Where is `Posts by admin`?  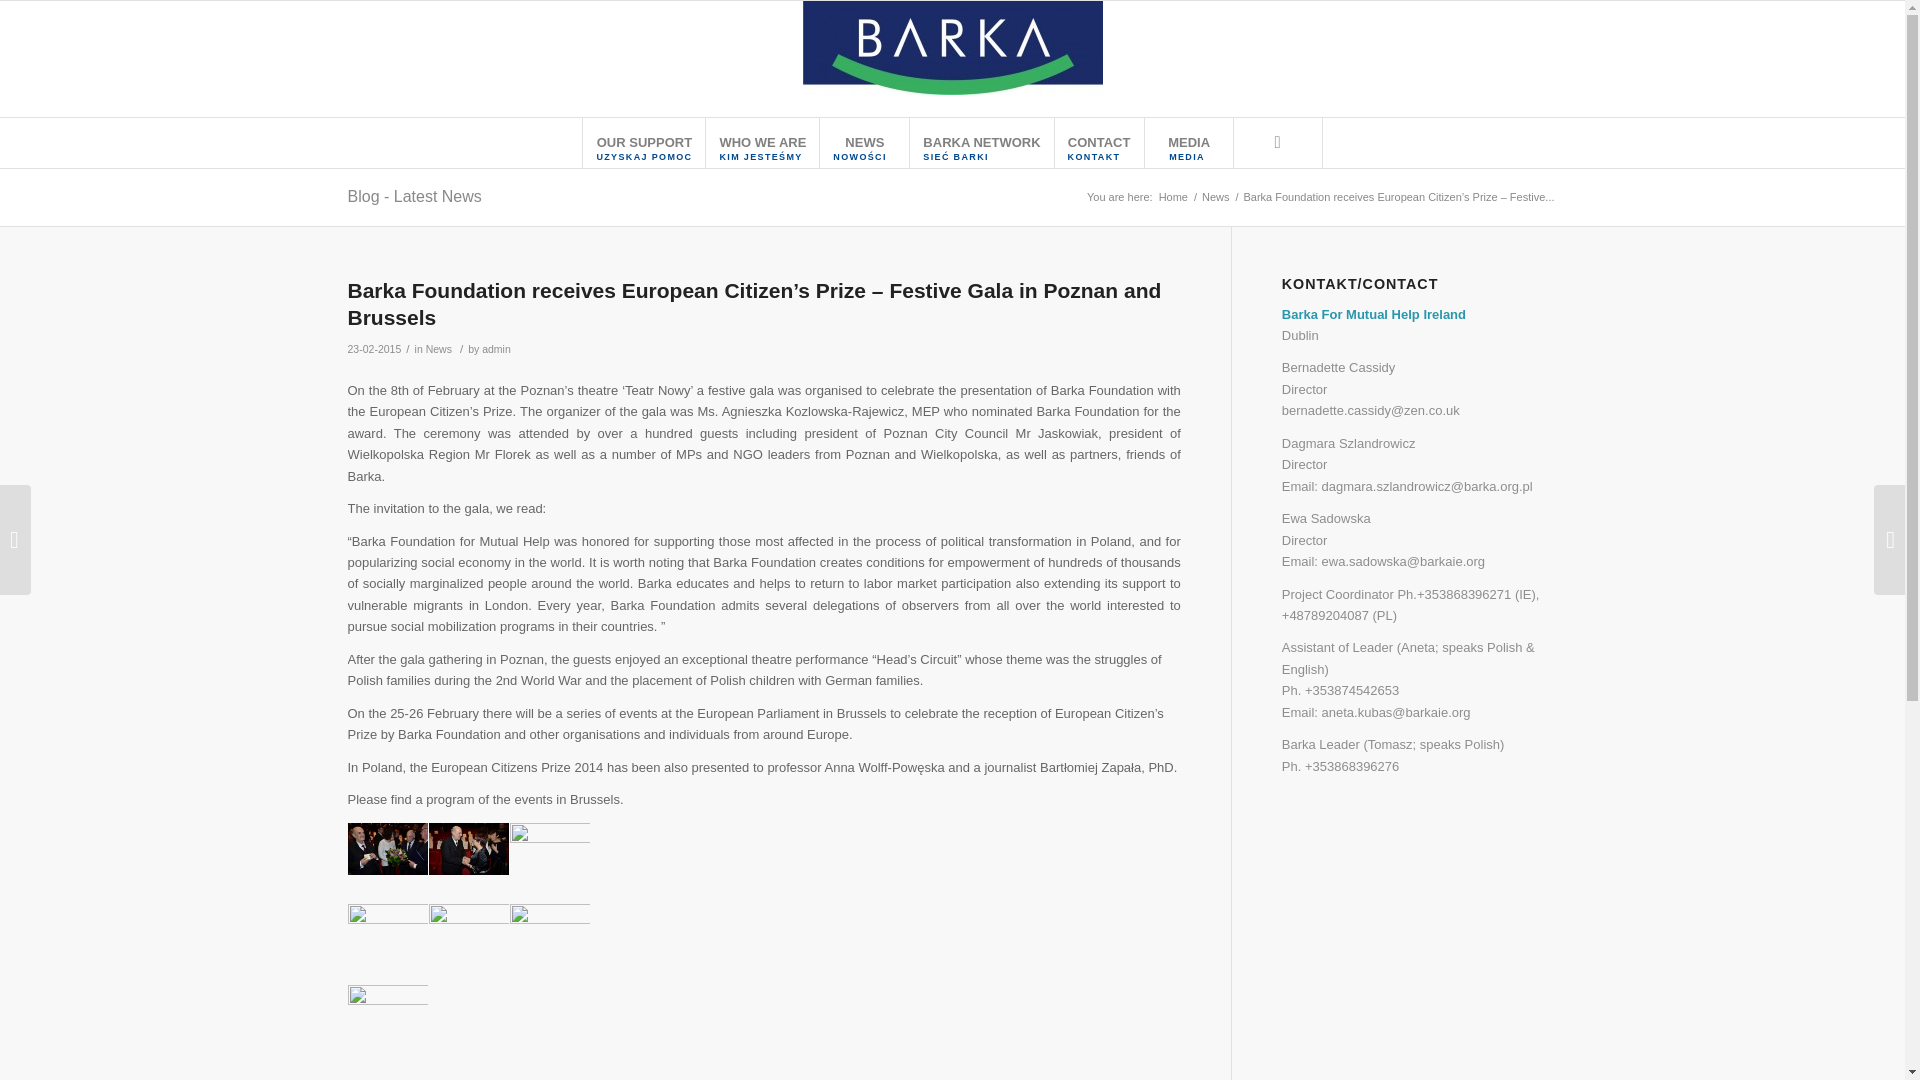 Posts by admin is located at coordinates (414, 196).